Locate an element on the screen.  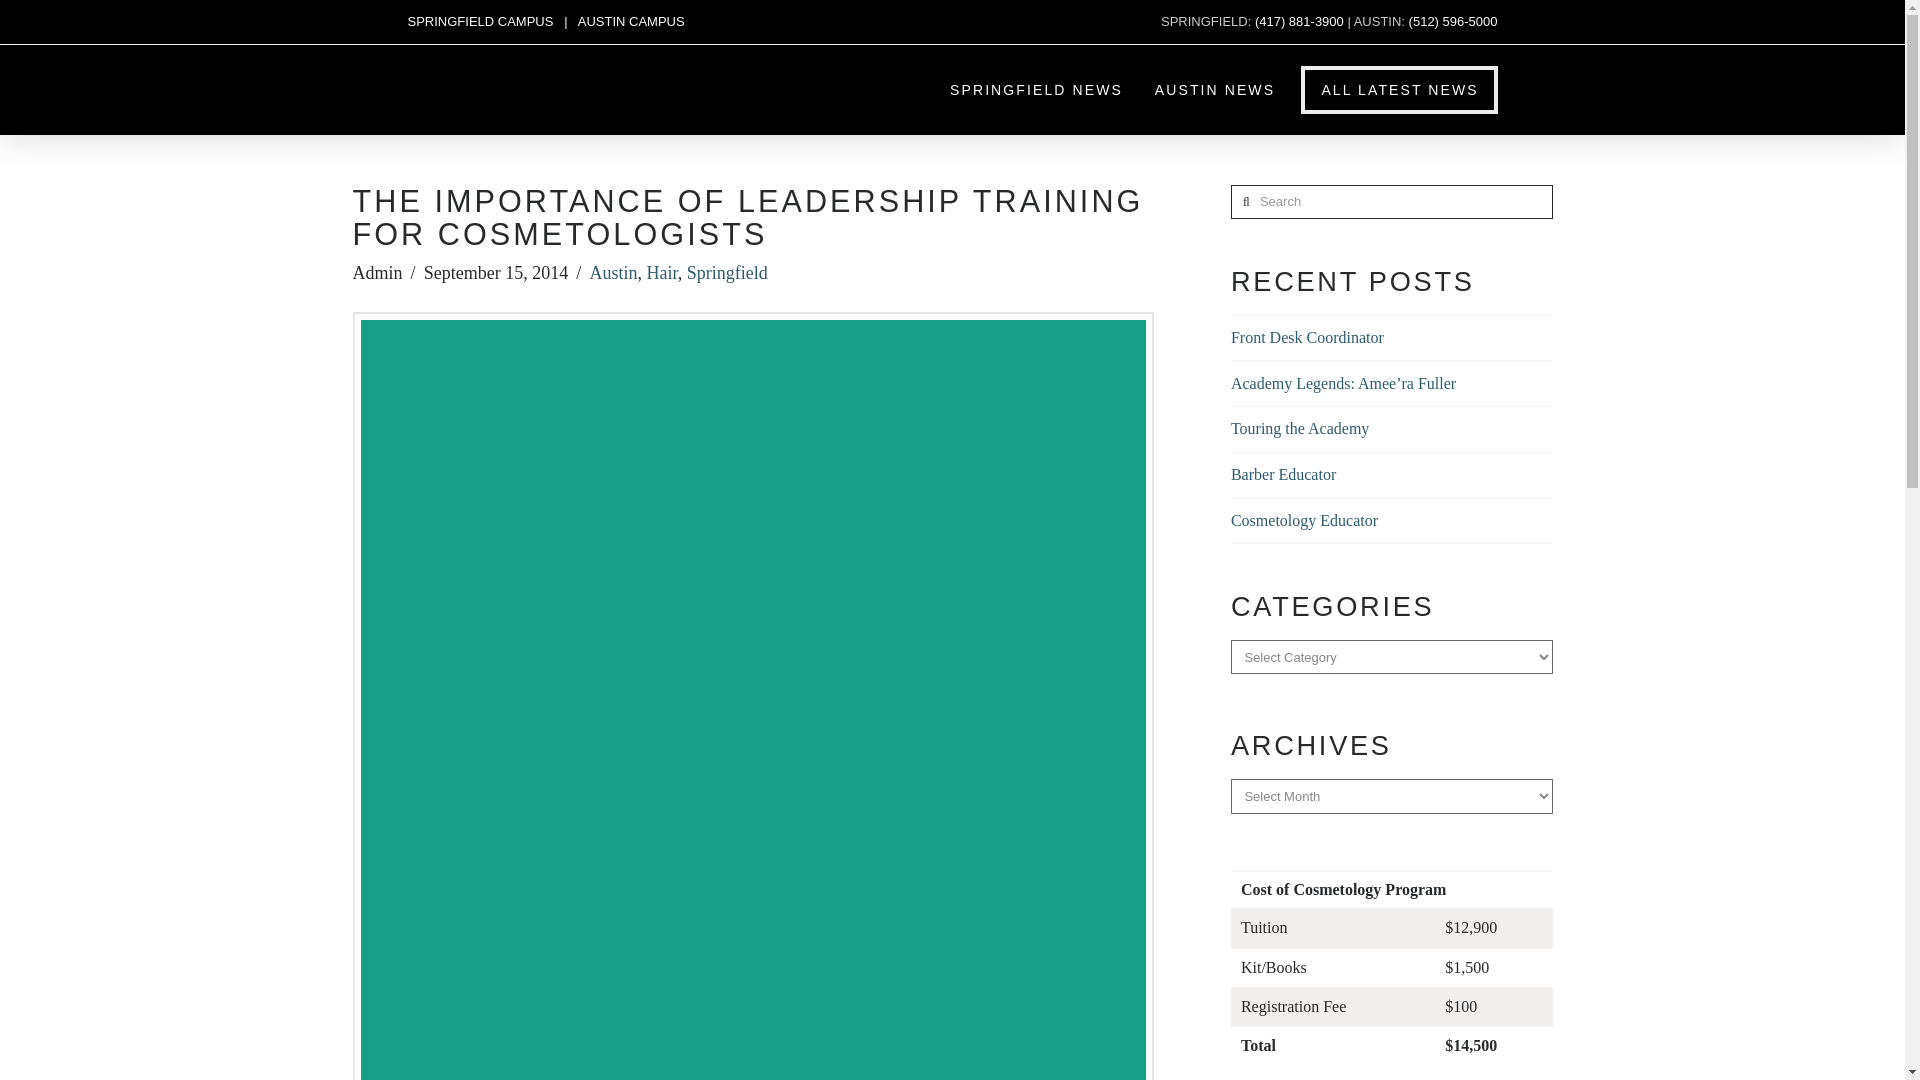
Touring the Academy is located at coordinates (1299, 428).